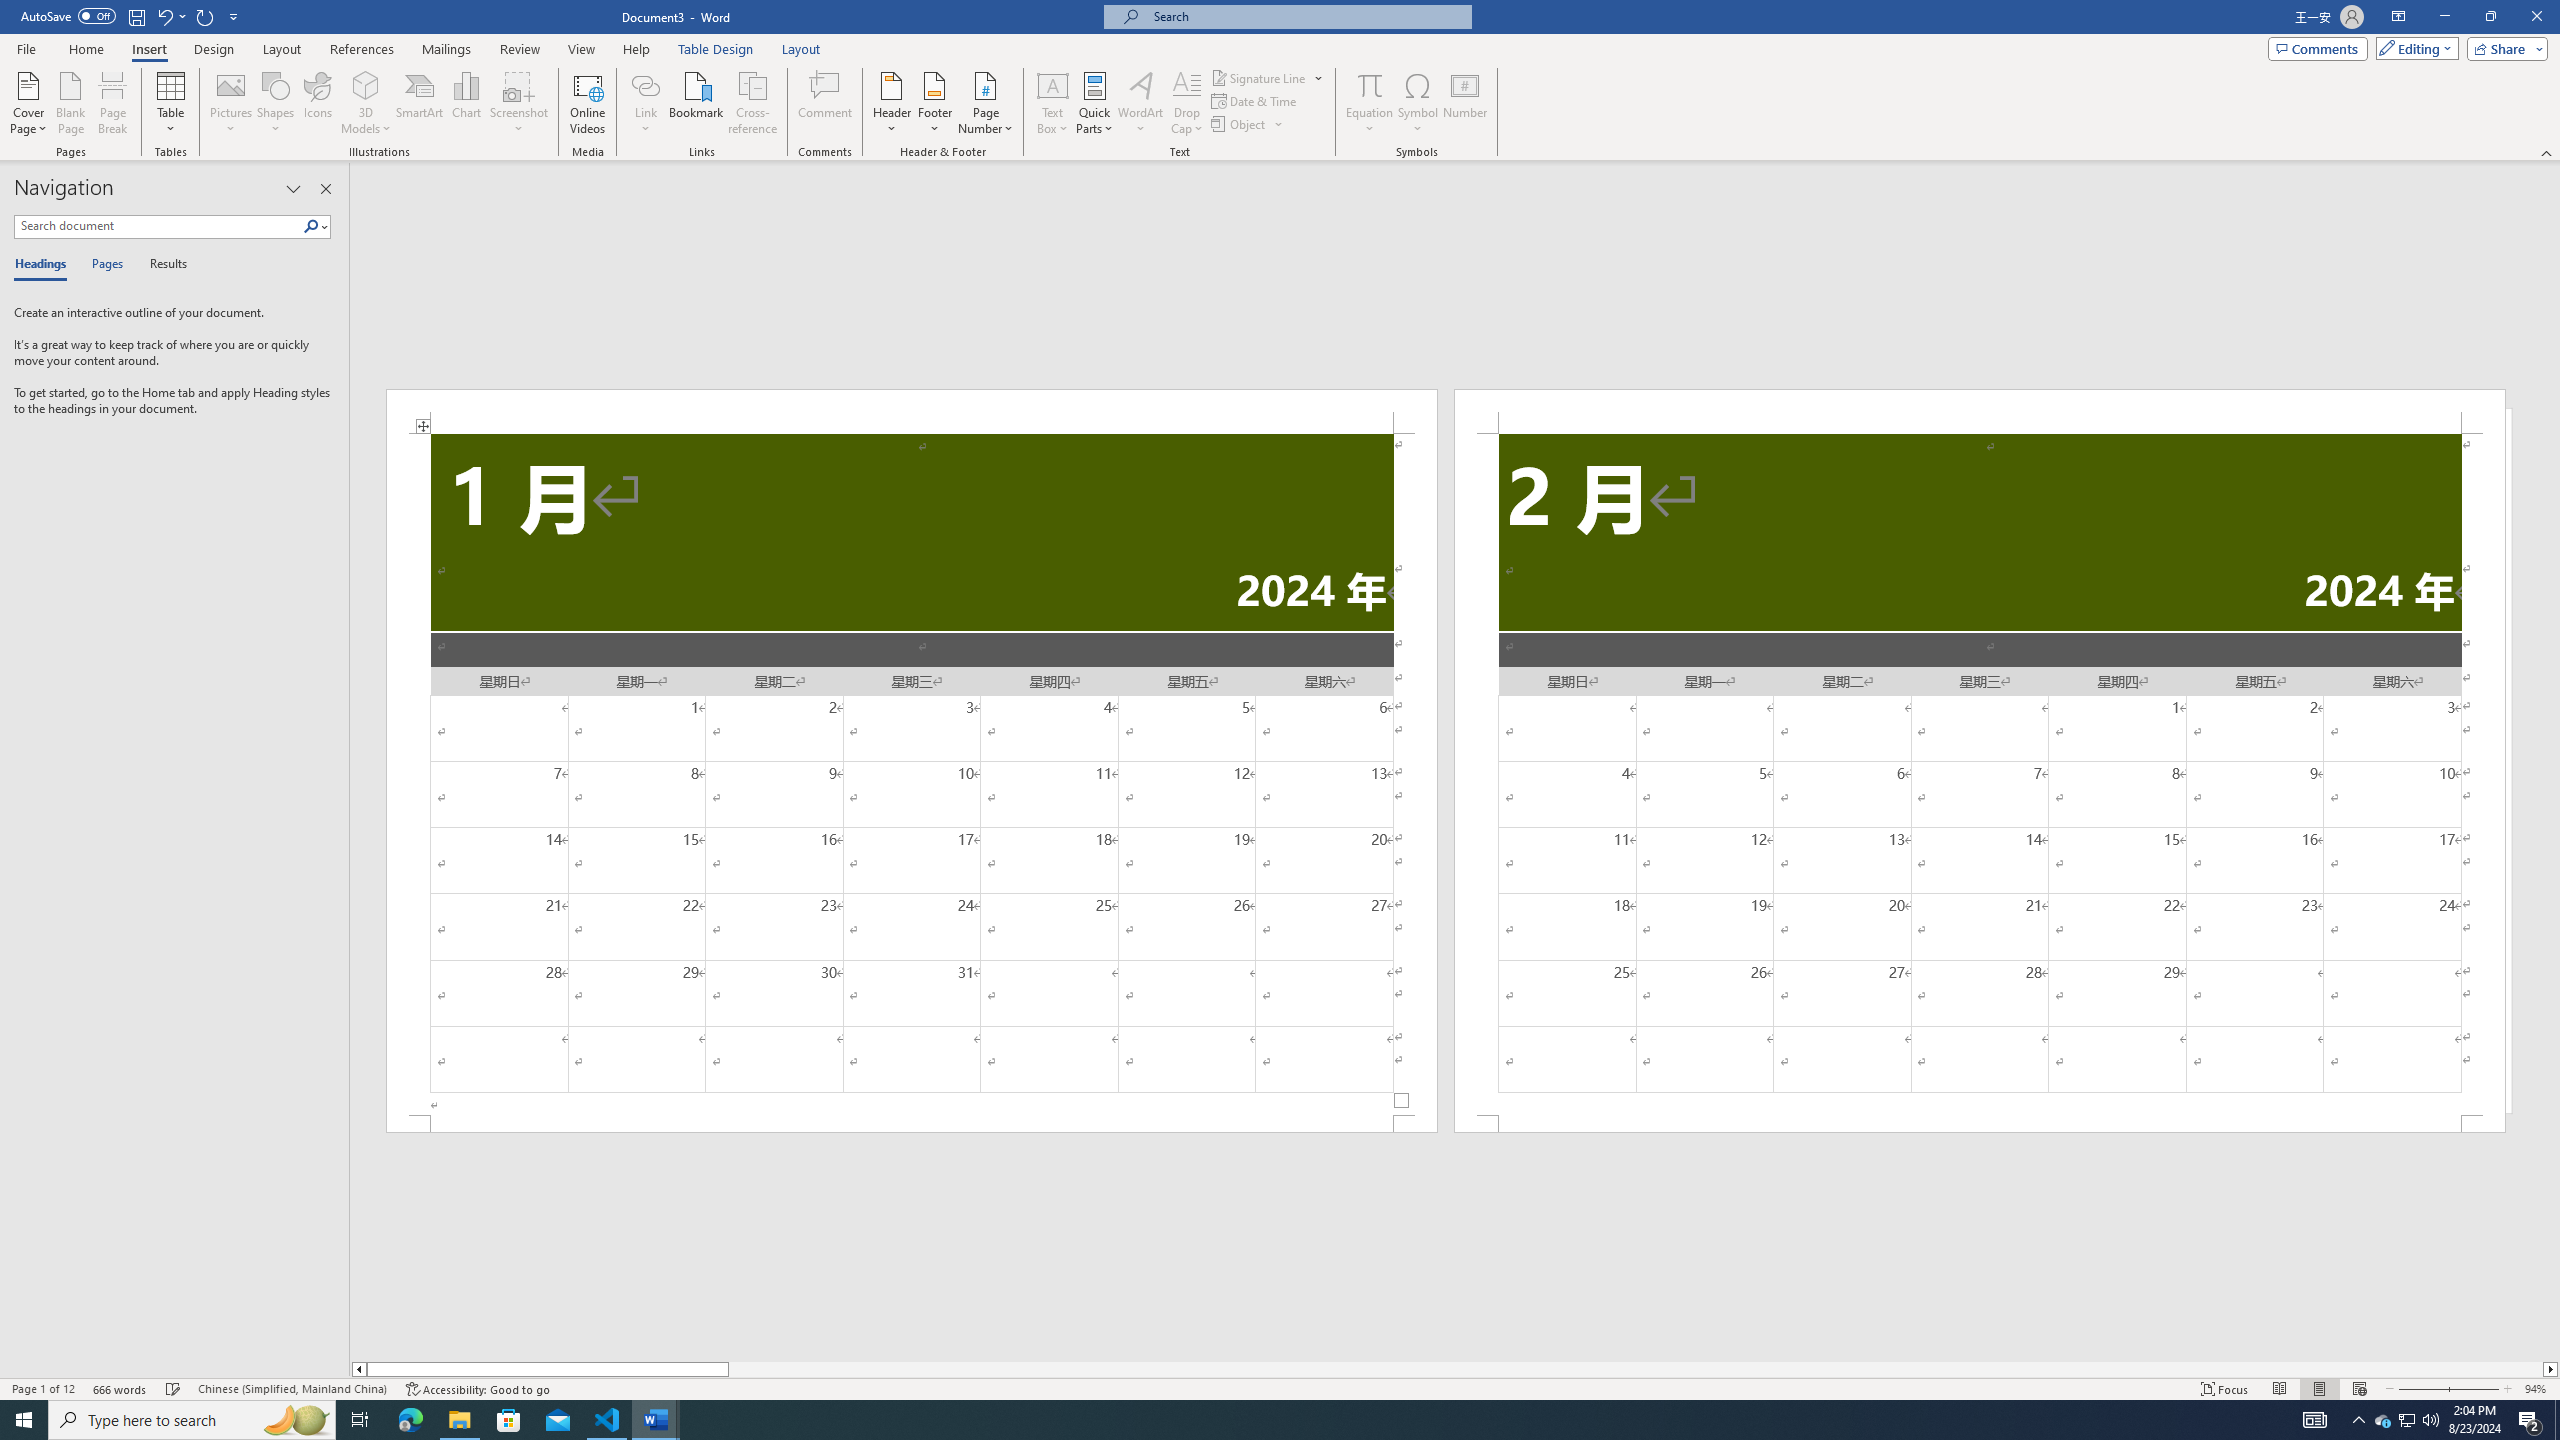 The width and height of the screenshot is (2560, 1440). I want to click on Text Box, so click(1053, 103).